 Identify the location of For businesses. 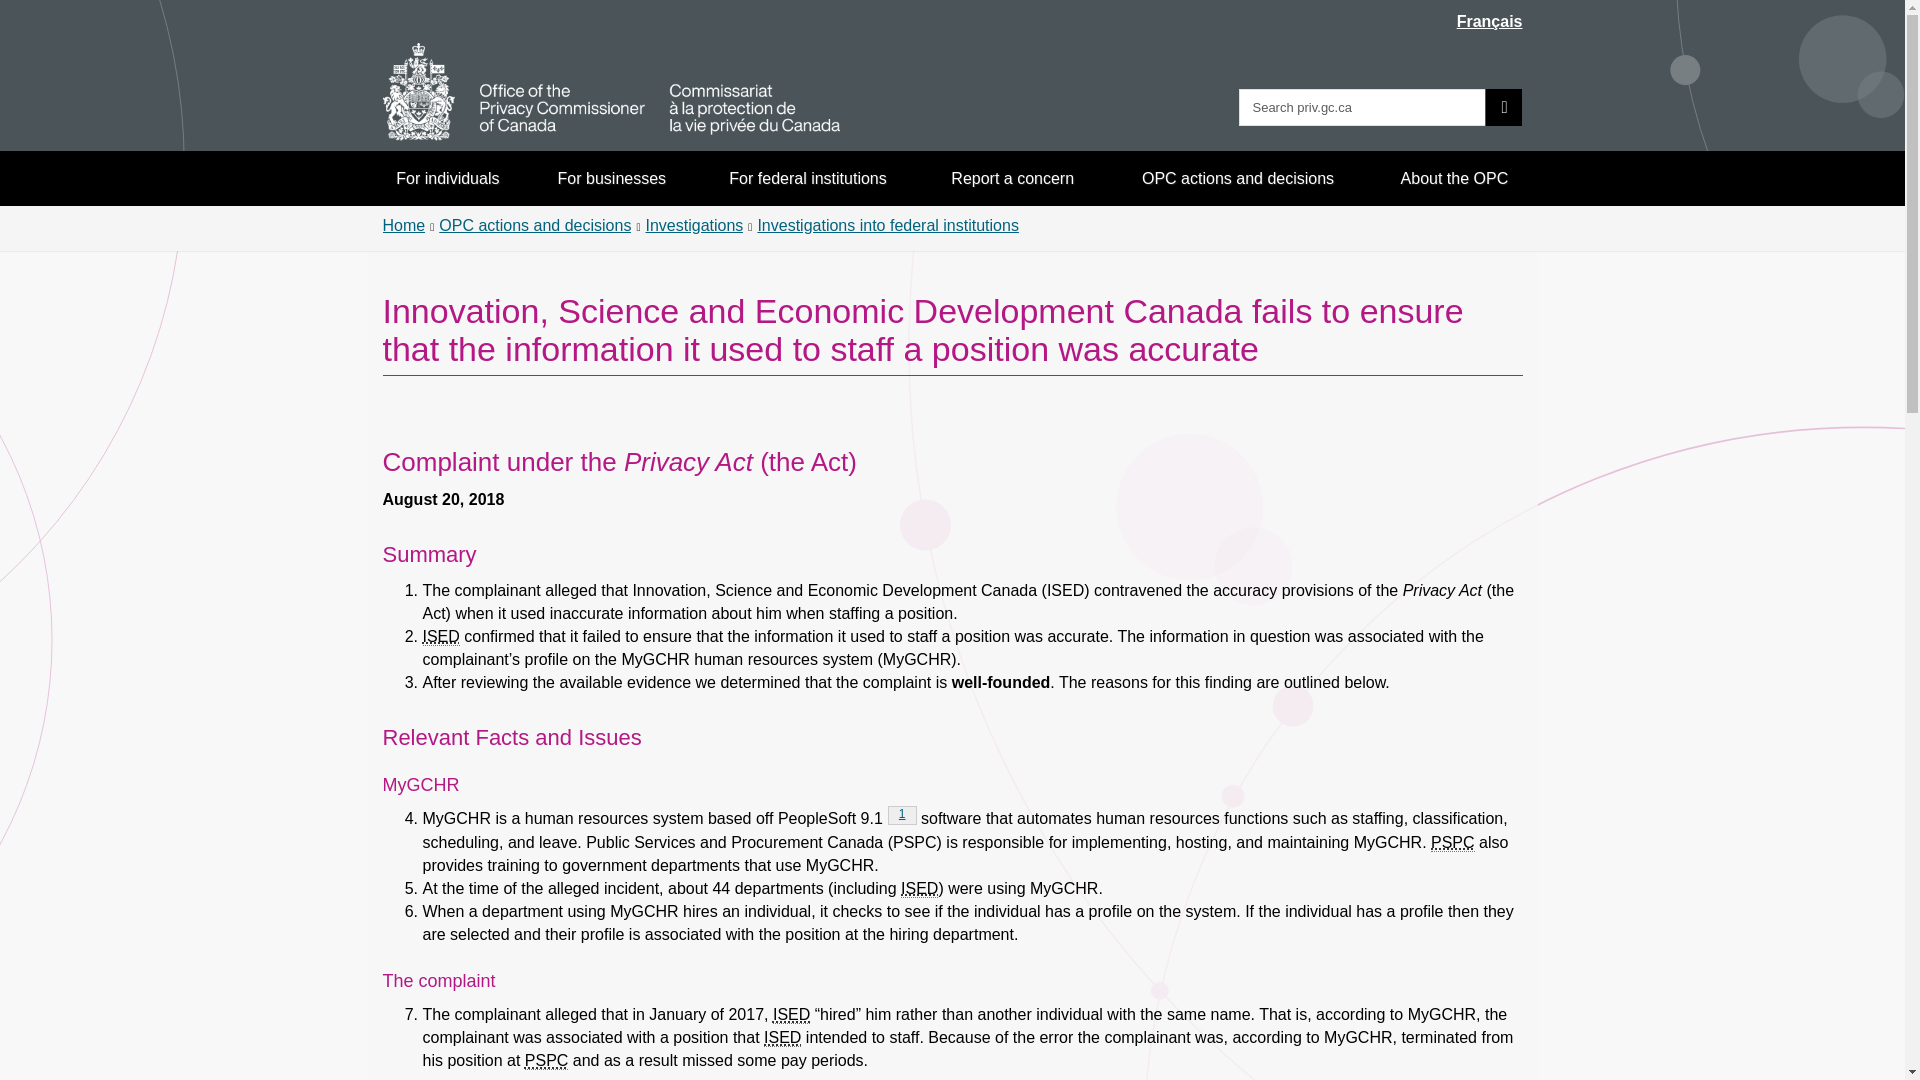
(612, 178).